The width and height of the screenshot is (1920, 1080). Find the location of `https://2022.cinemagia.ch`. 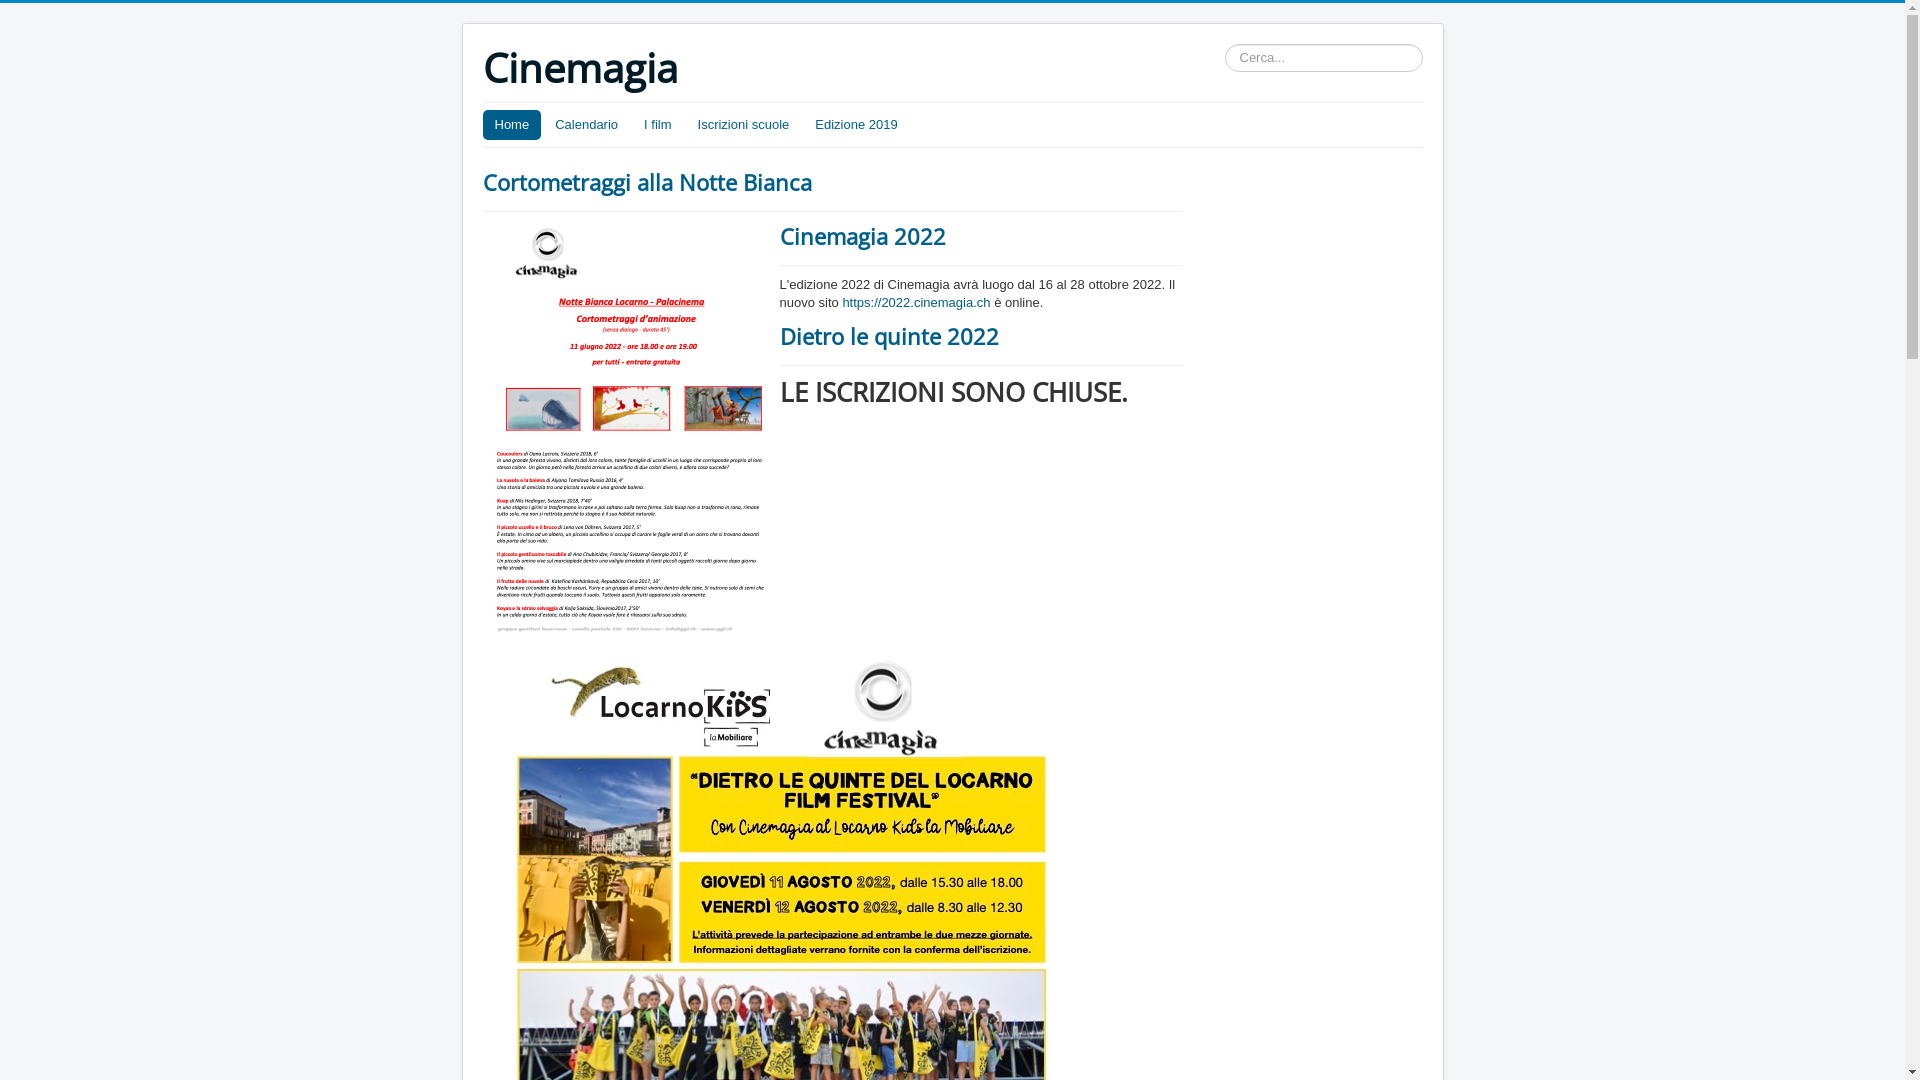

https://2022.cinemagia.ch is located at coordinates (916, 302).